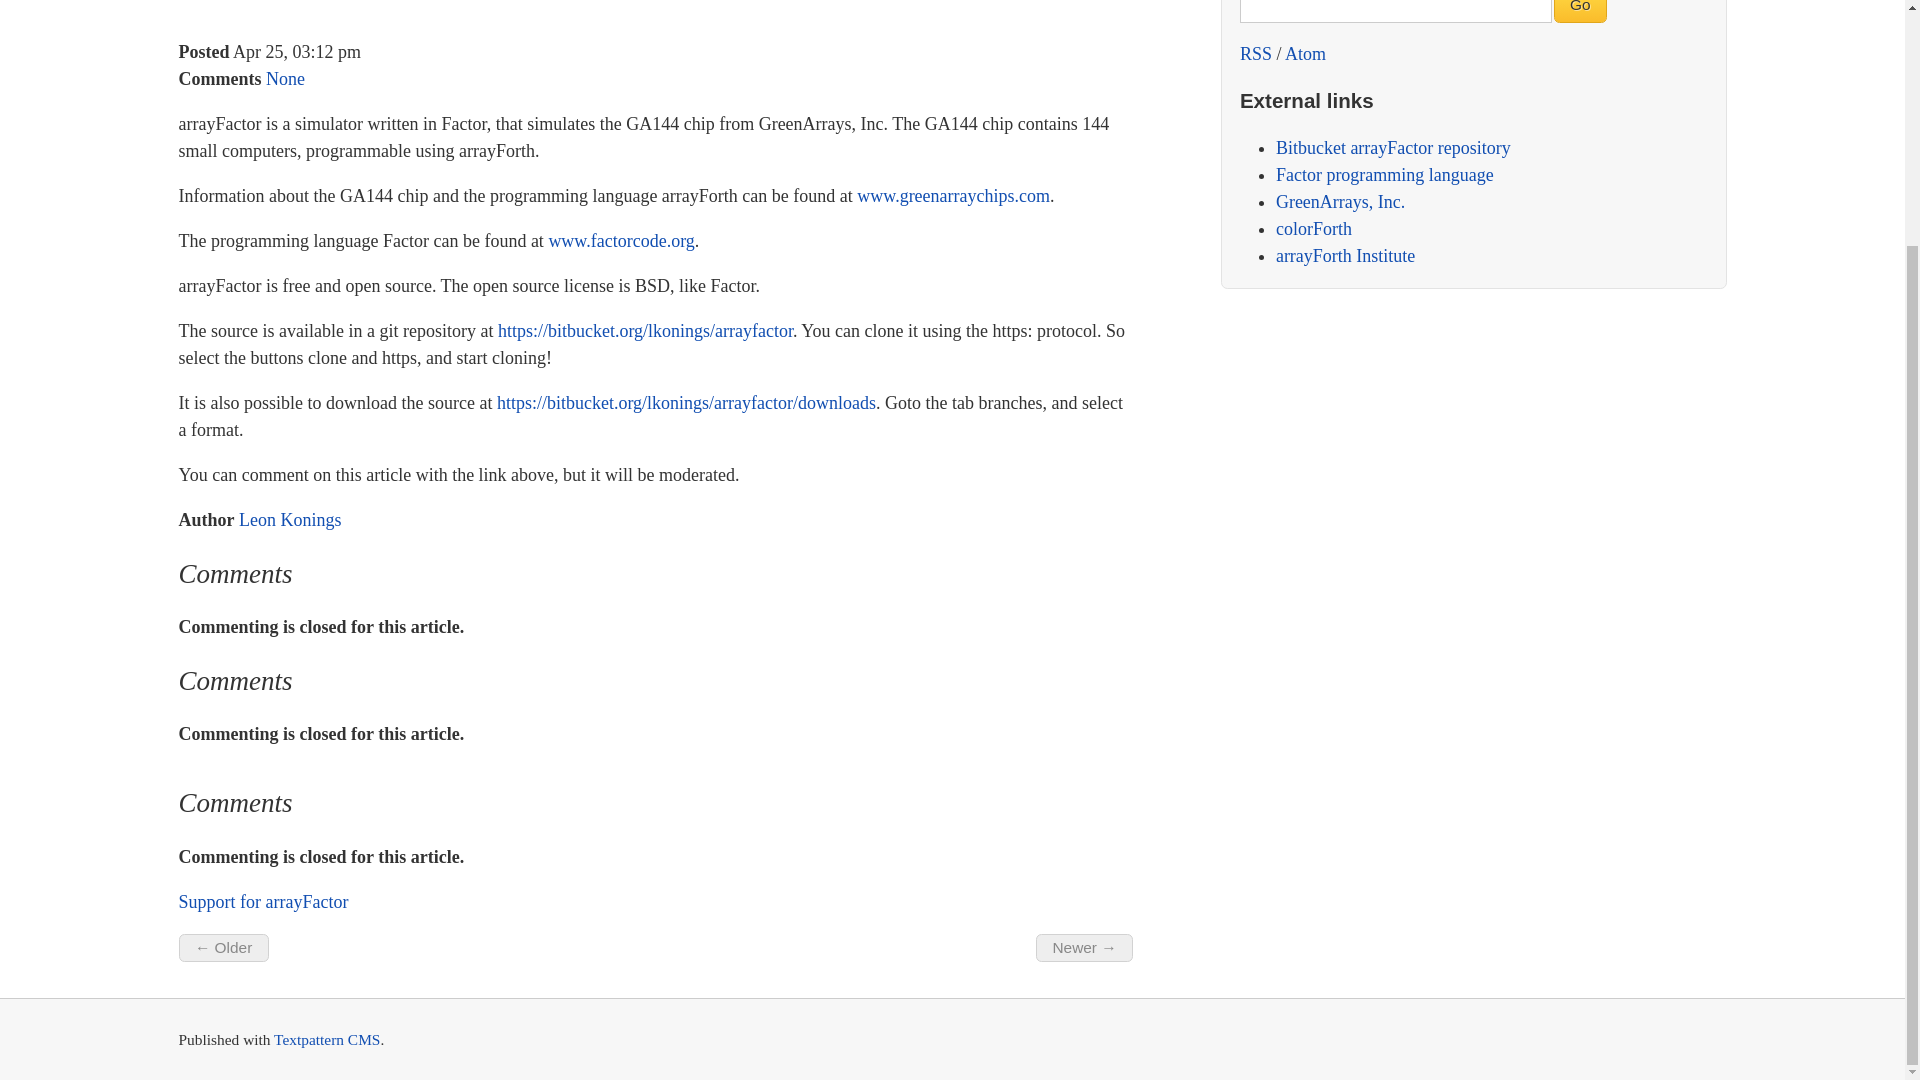 This screenshot has height=1080, width=1920. Describe the element at coordinates (1384, 174) in the screenshot. I see `Factor programming language` at that location.